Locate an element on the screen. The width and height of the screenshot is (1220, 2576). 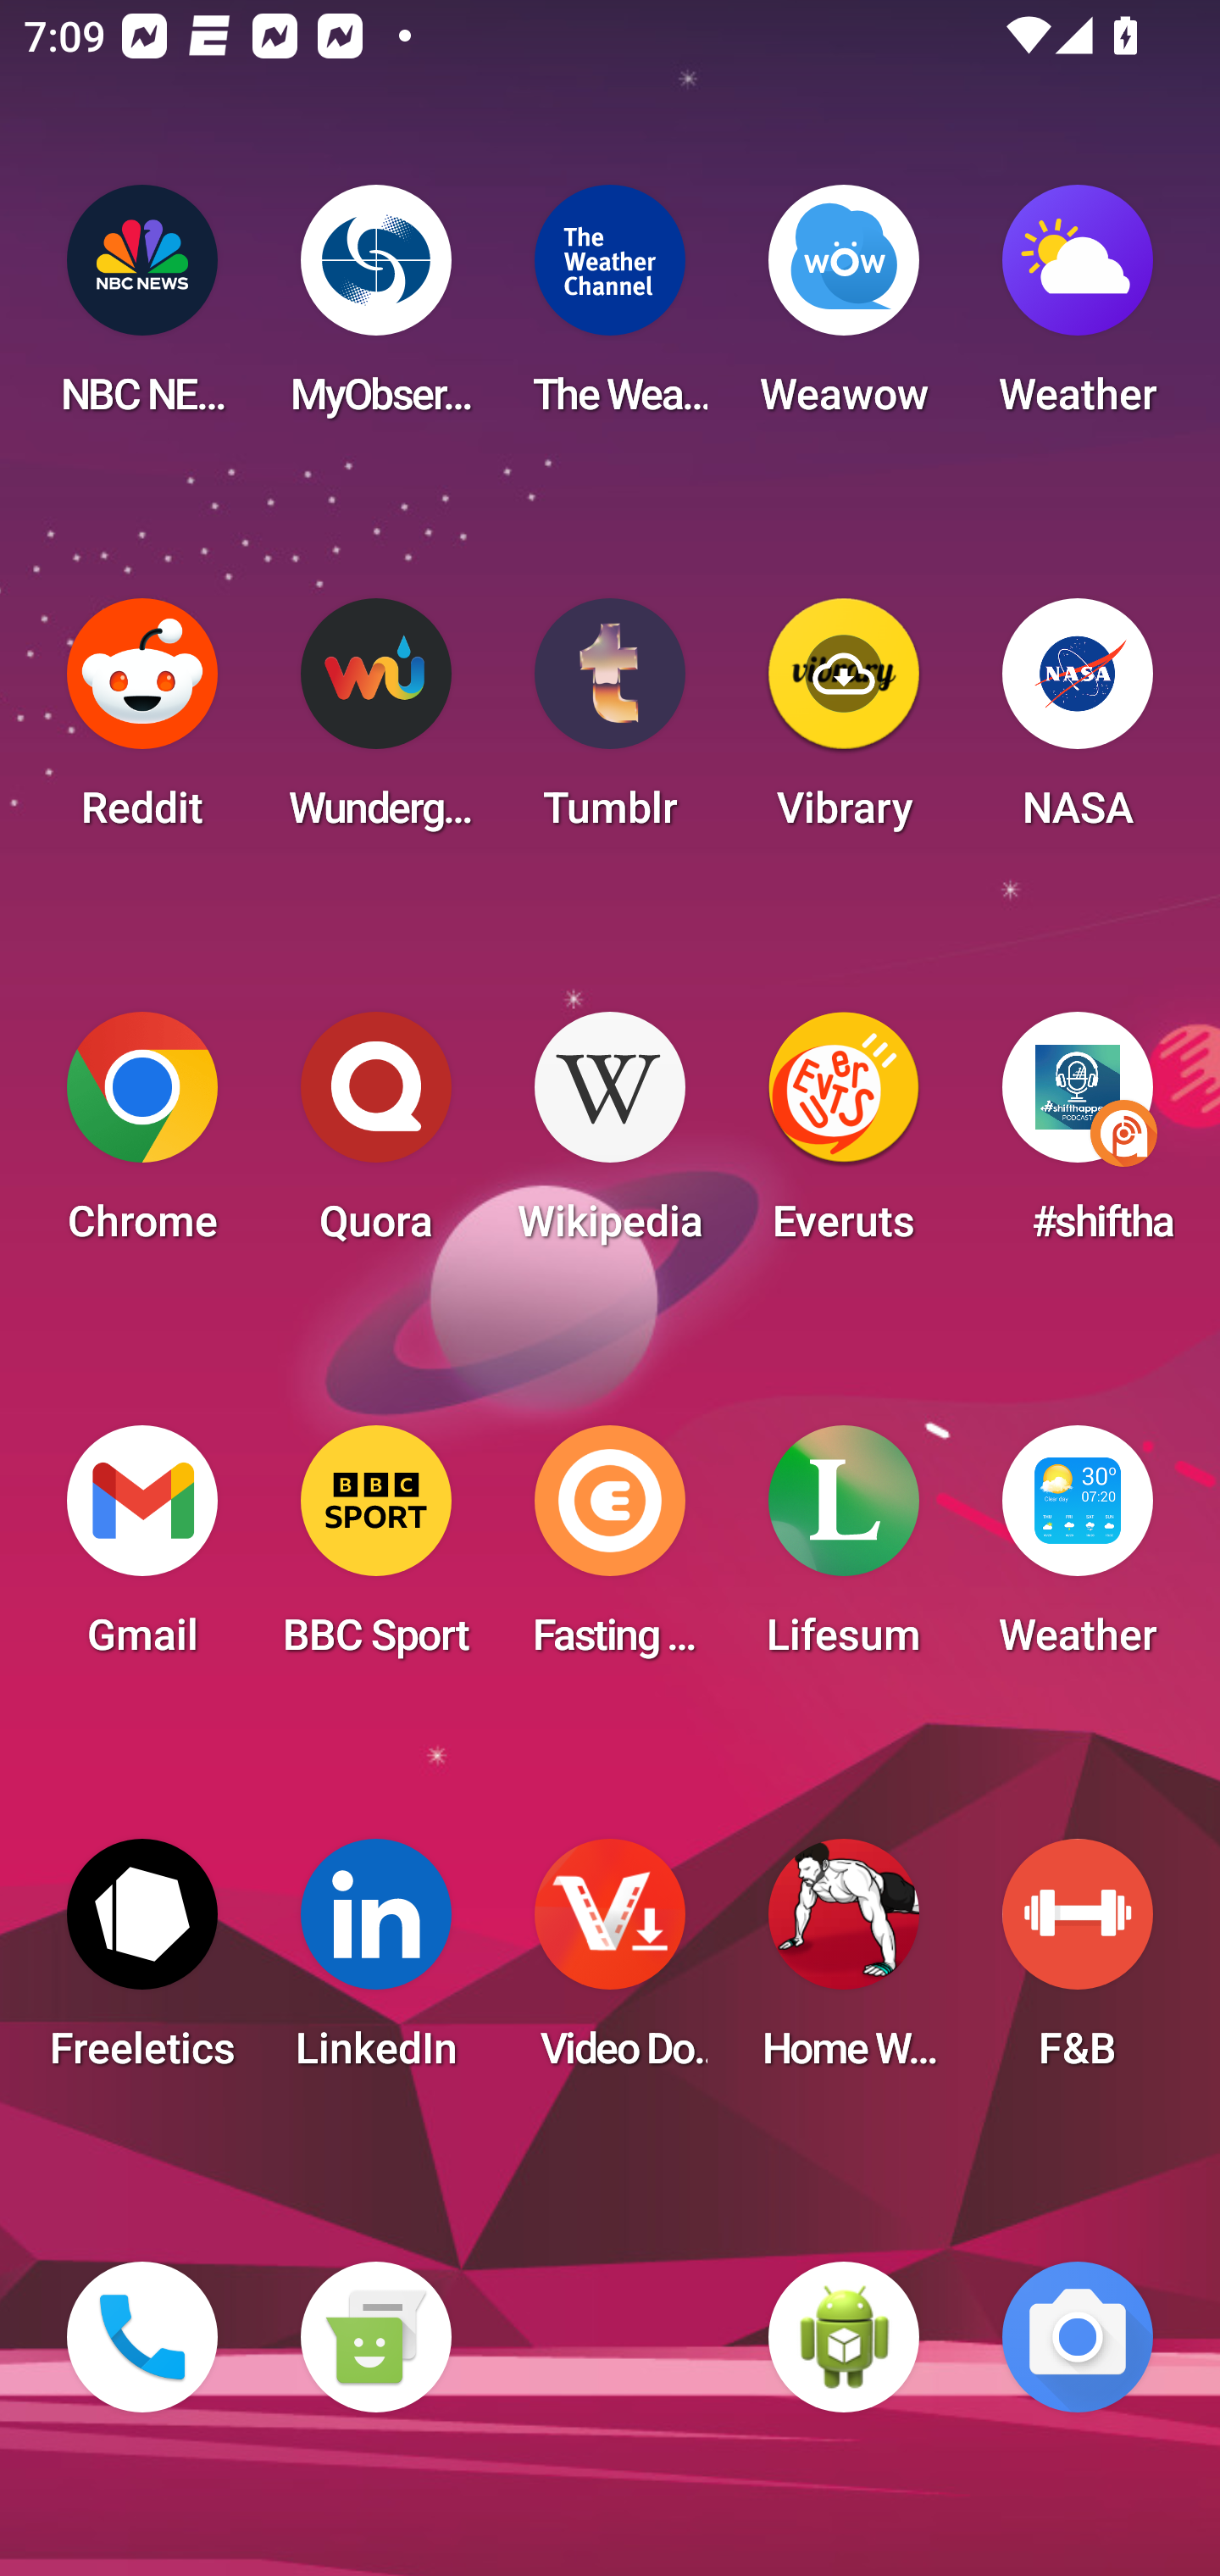
Tumblr is located at coordinates (610, 724).